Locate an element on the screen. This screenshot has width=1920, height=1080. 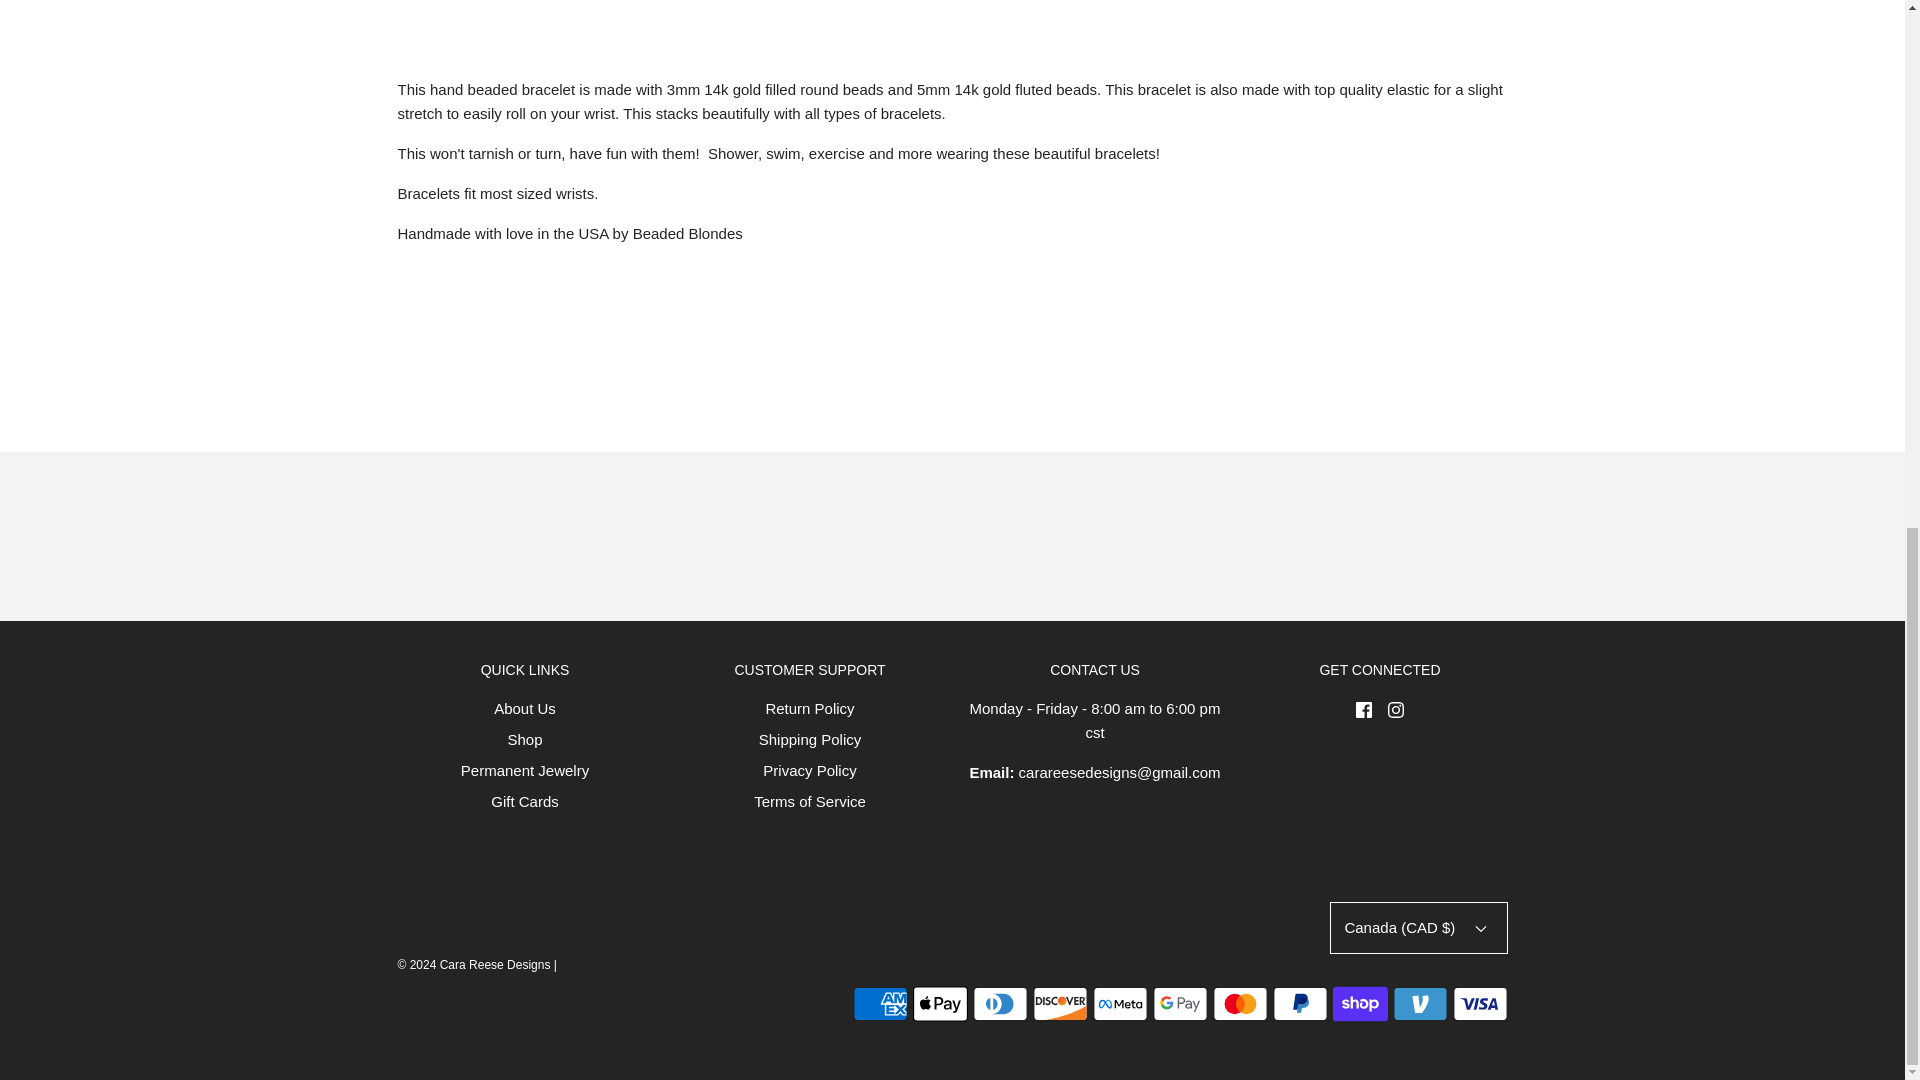
Diners Club is located at coordinates (999, 1003).